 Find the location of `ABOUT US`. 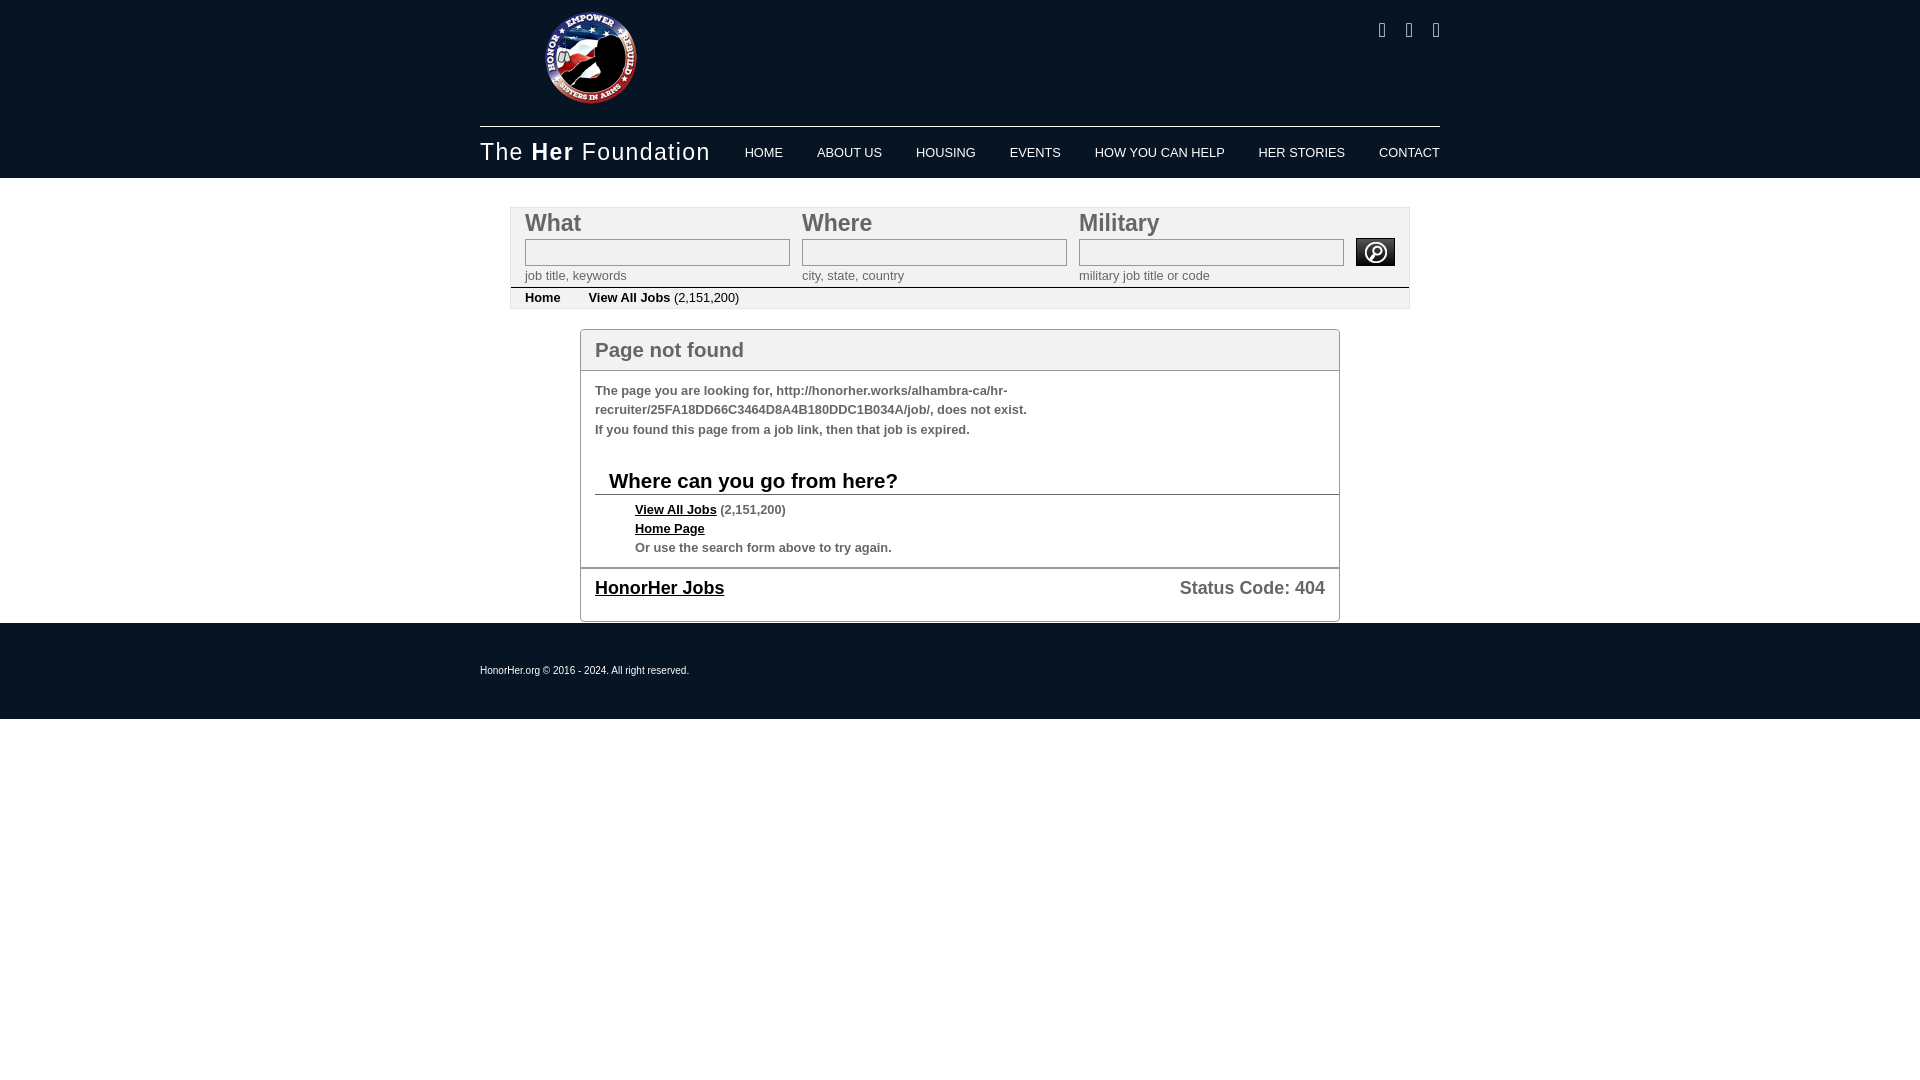

ABOUT US is located at coordinates (849, 152).